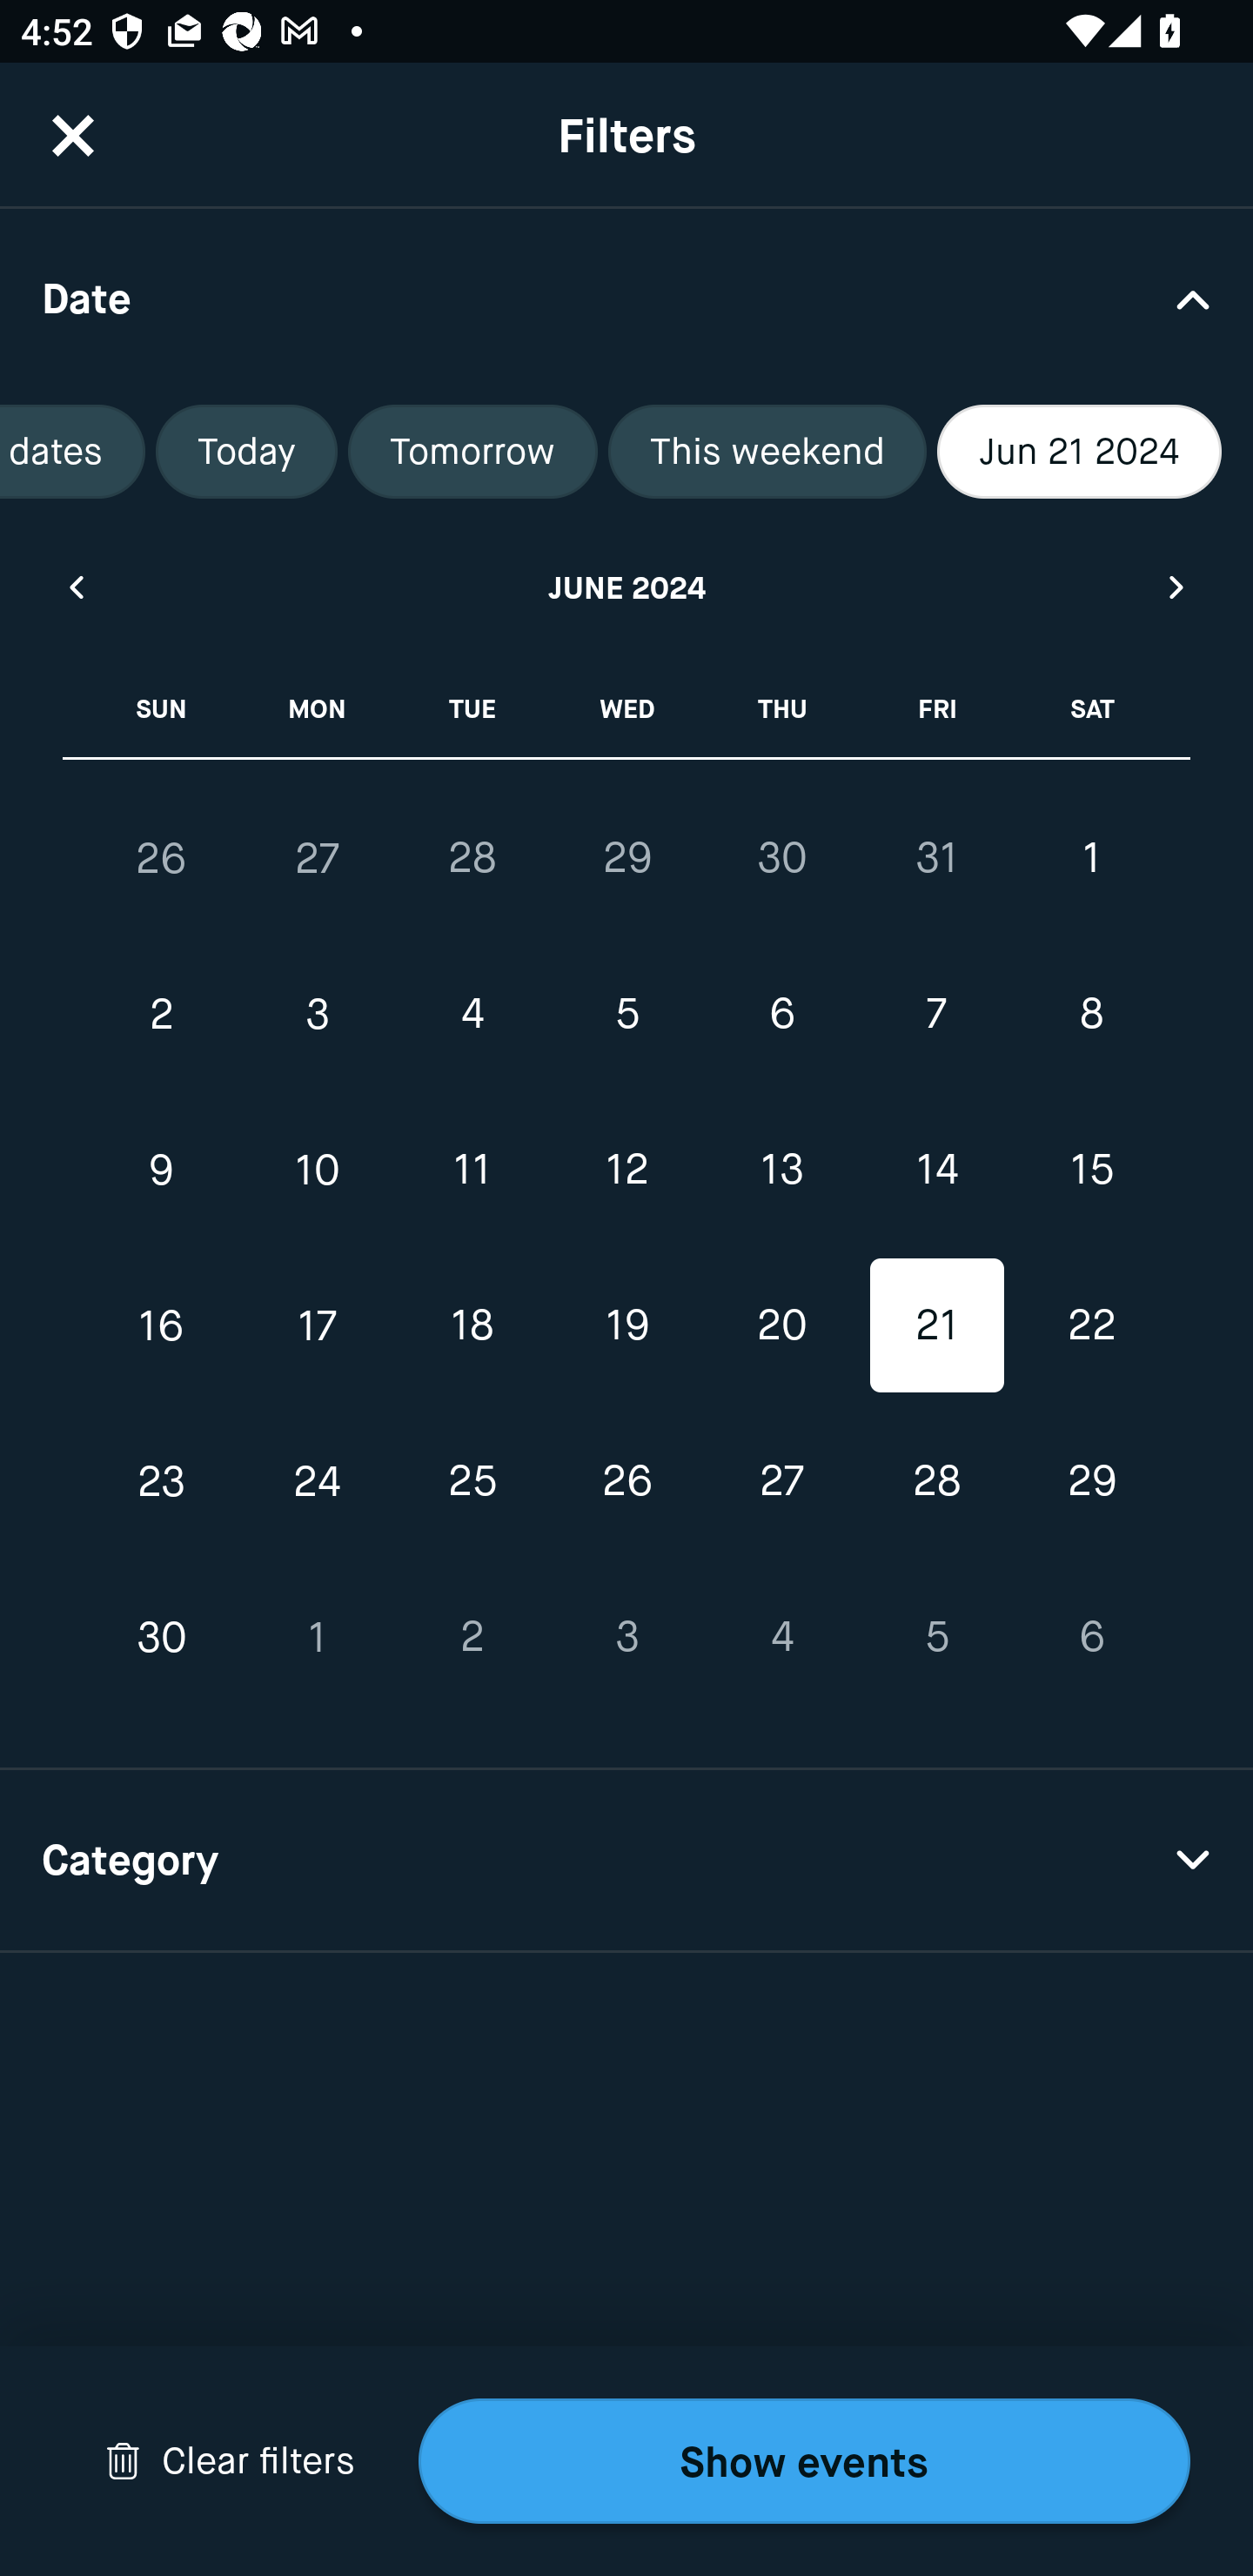  Describe the element at coordinates (936, 1325) in the screenshot. I see `21` at that location.